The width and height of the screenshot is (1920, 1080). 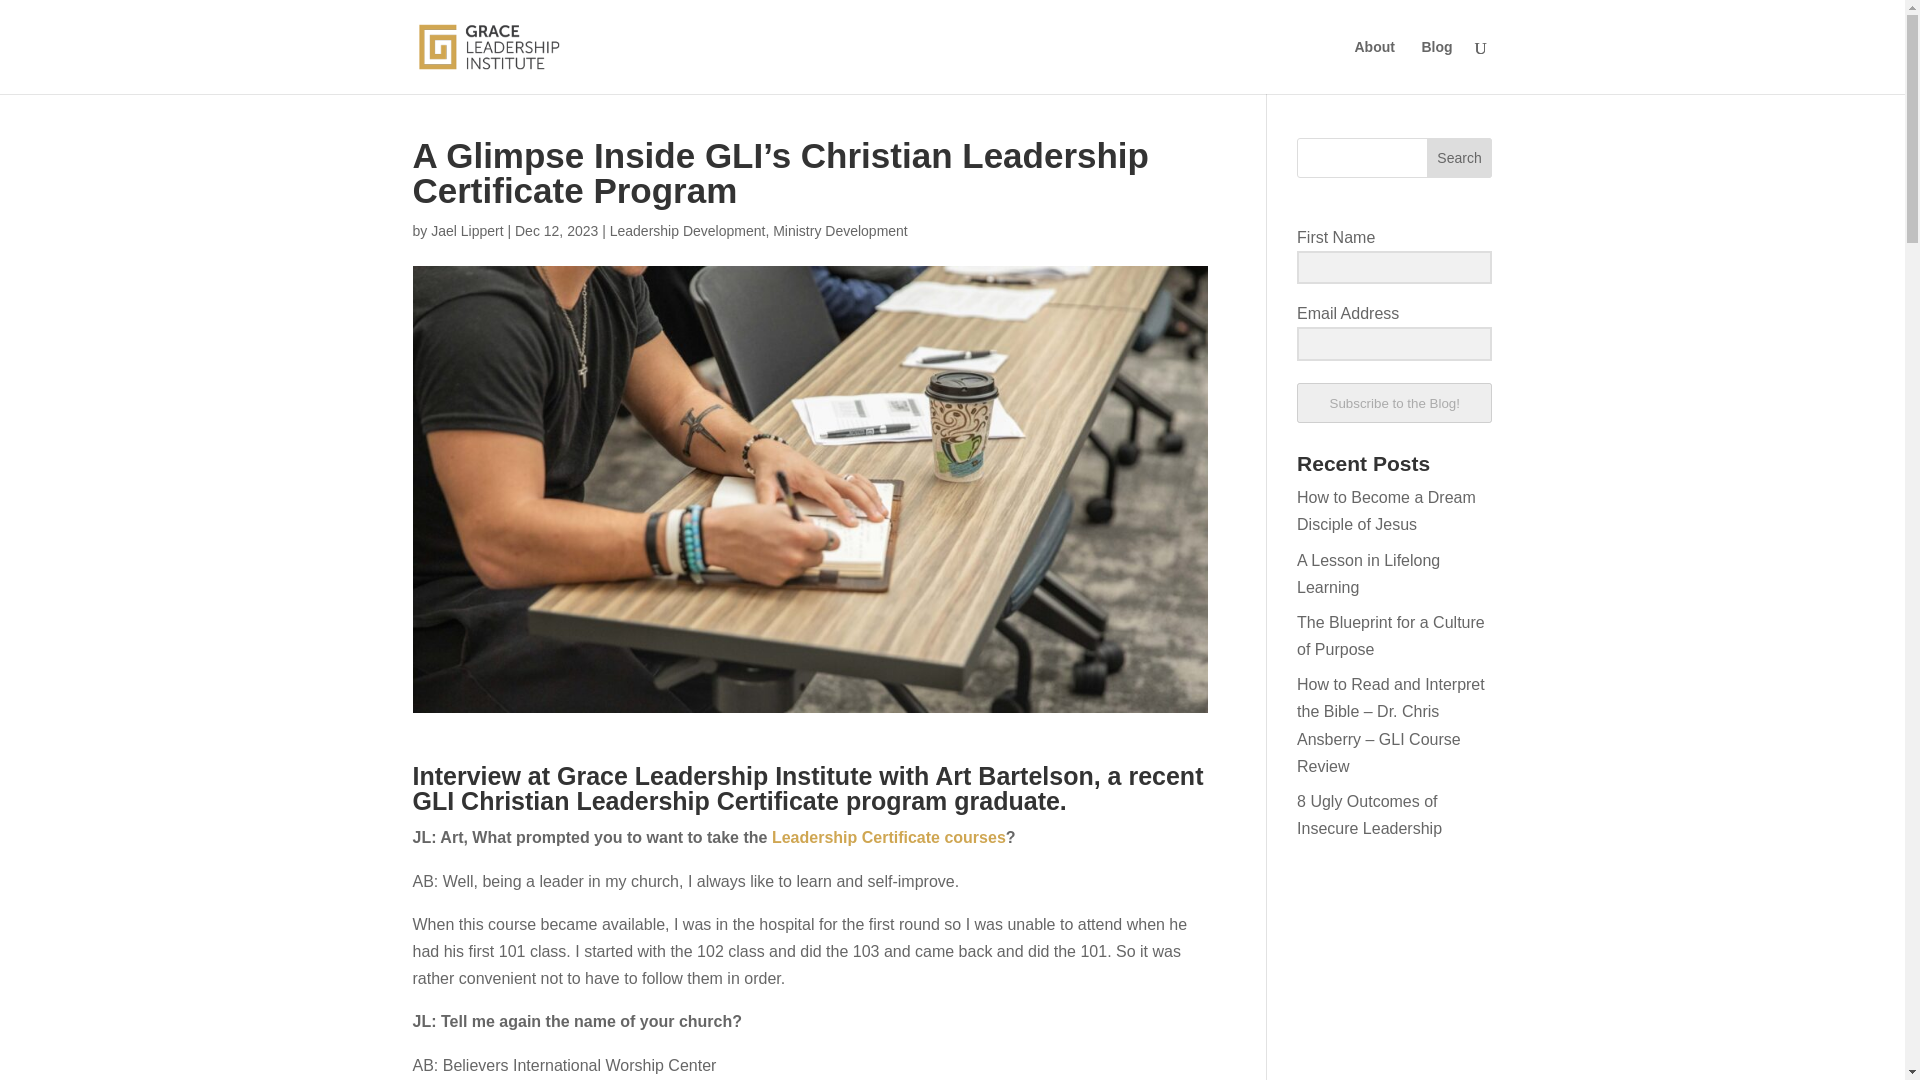 What do you see at coordinates (466, 230) in the screenshot?
I see `Jael Lippert` at bounding box center [466, 230].